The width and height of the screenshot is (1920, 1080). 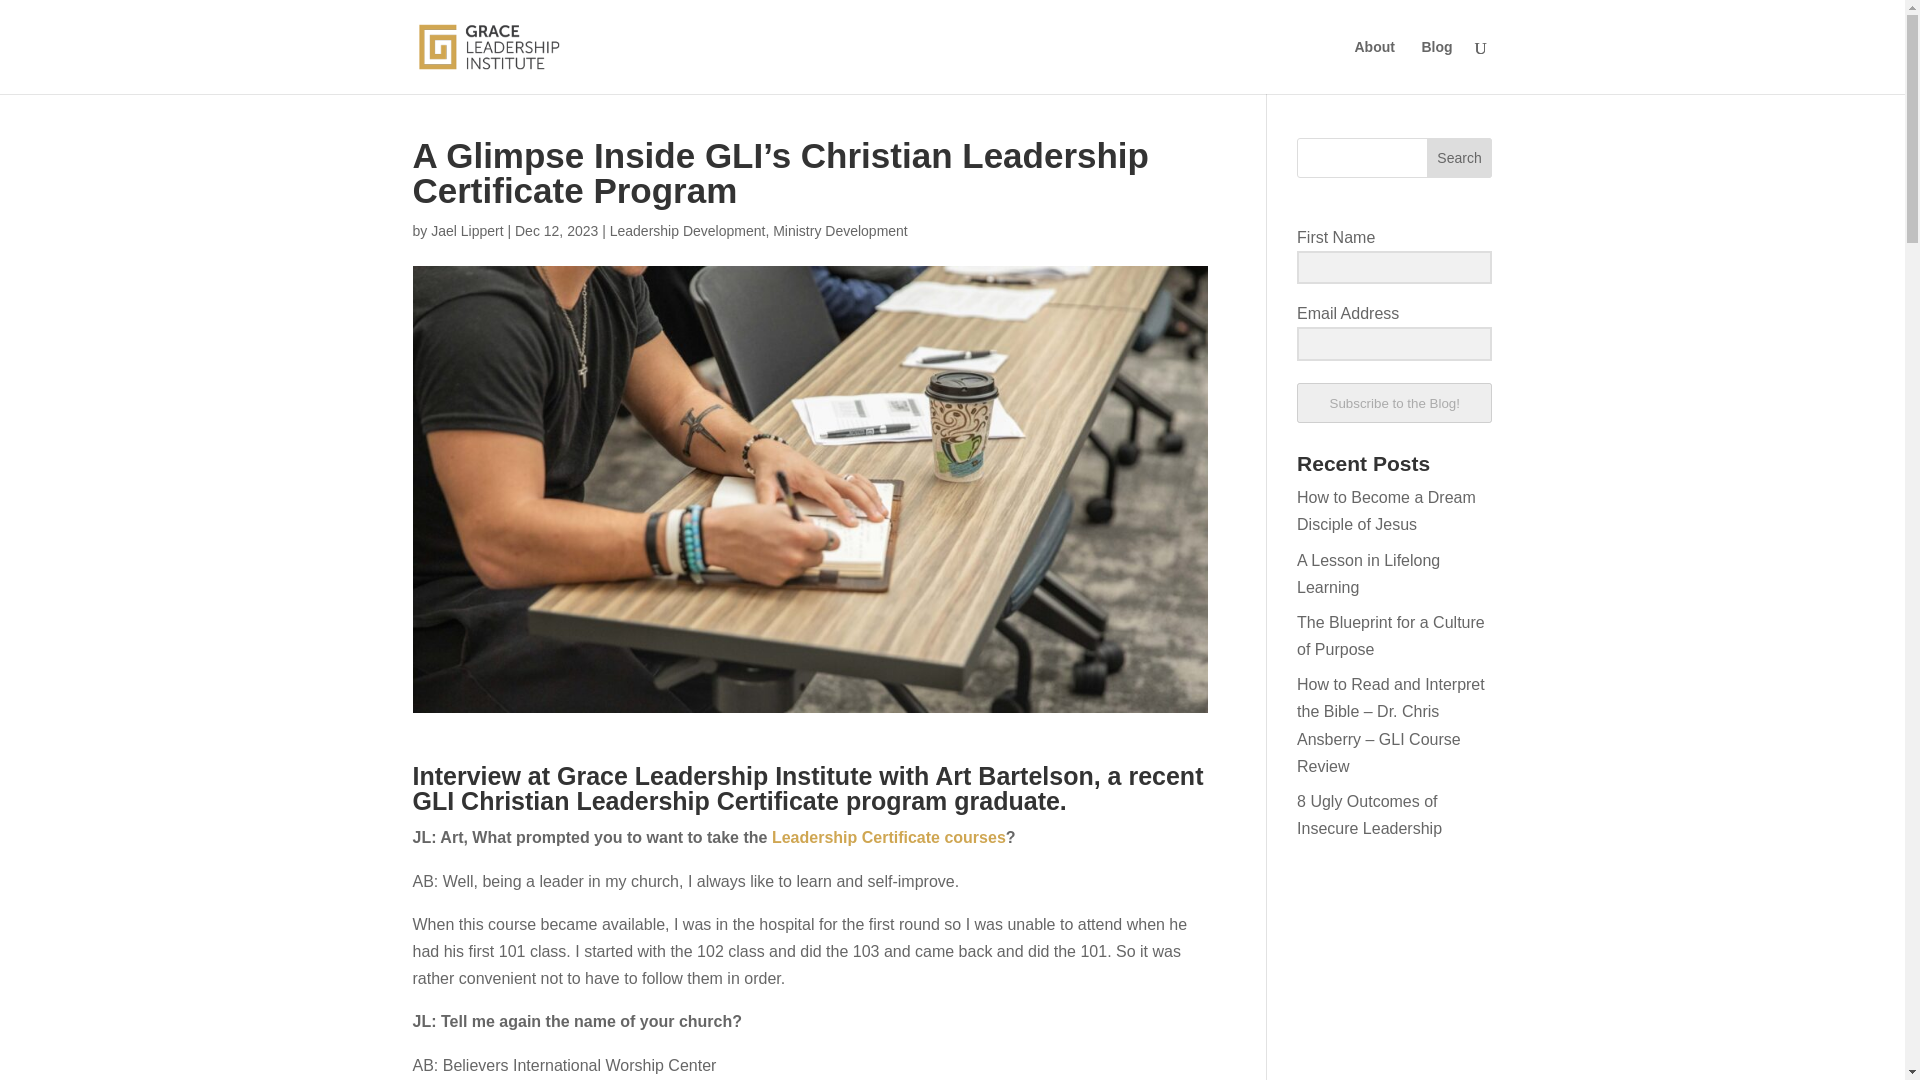 What do you see at coordinates (466, 230) in the screenshot?
I see `Jael Lippert` at bounding box center [466, 230].